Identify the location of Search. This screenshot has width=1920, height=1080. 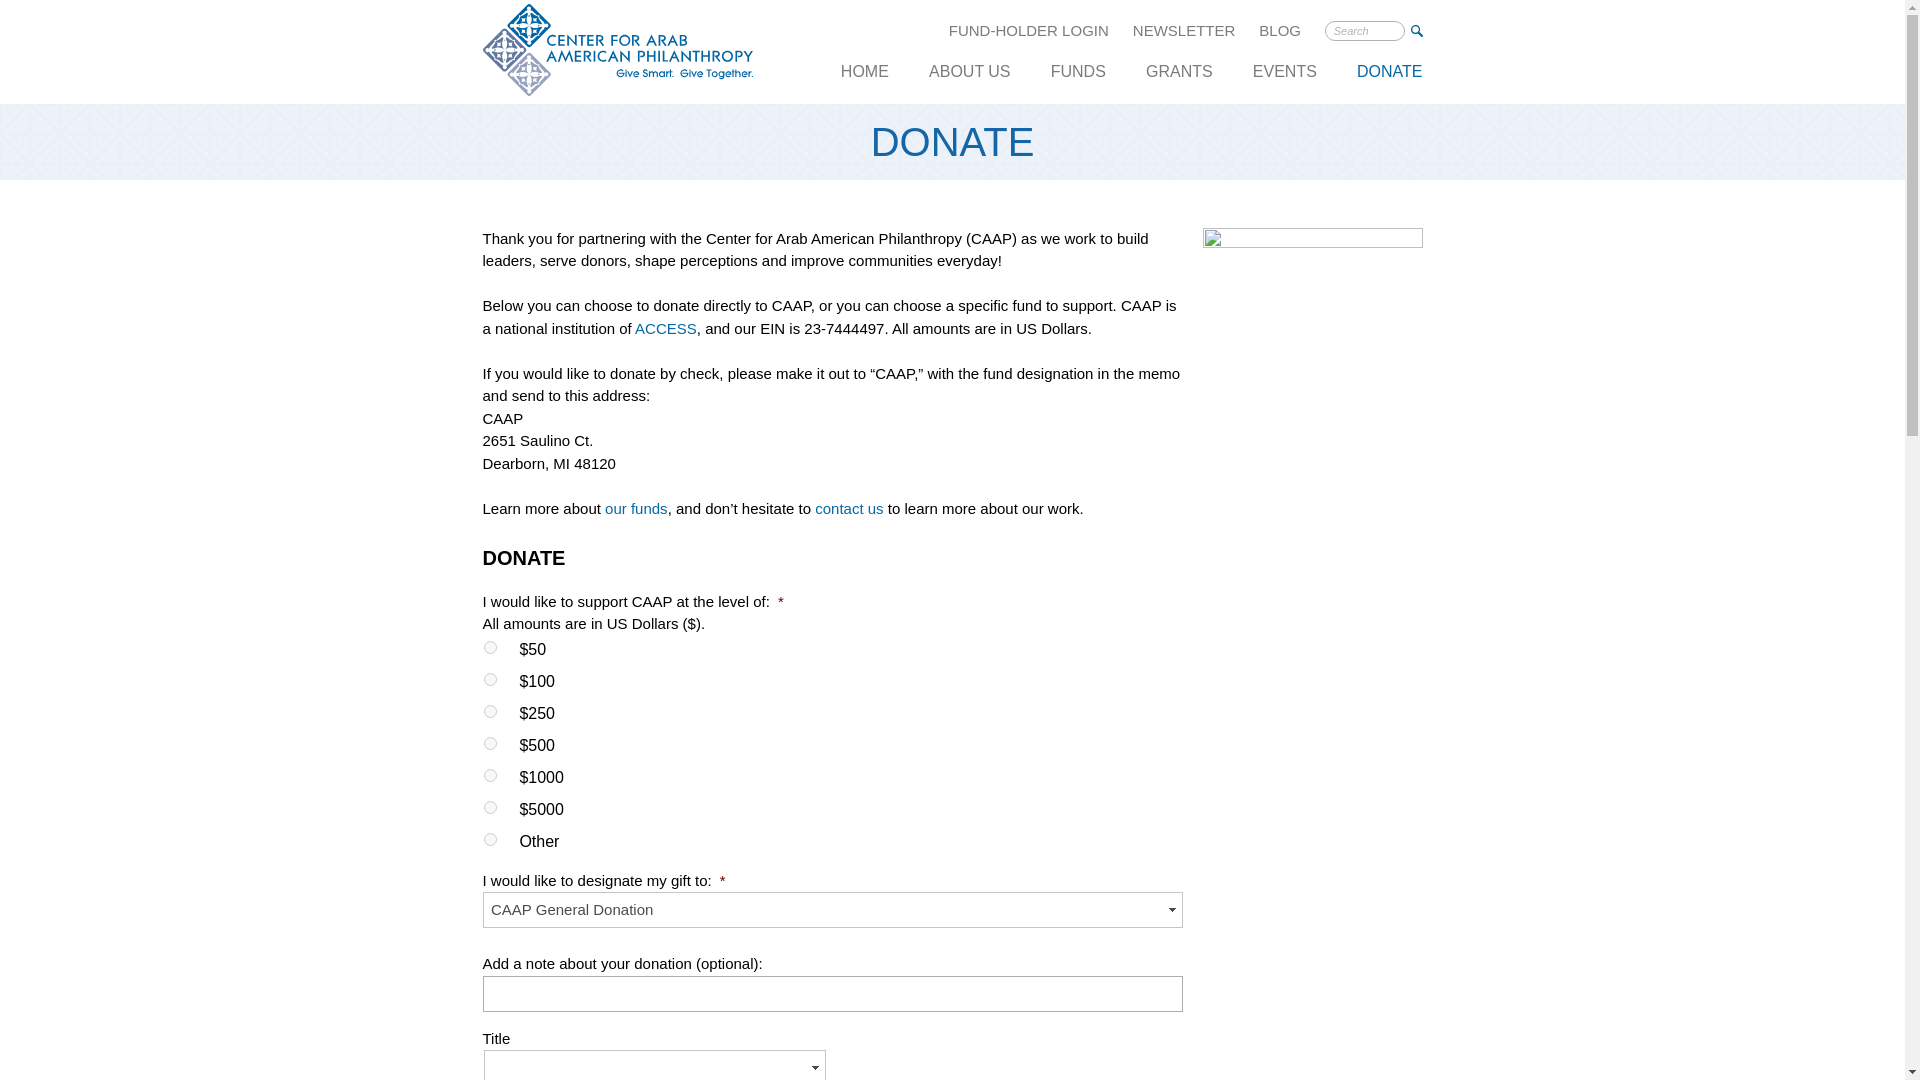
(1416, 30).